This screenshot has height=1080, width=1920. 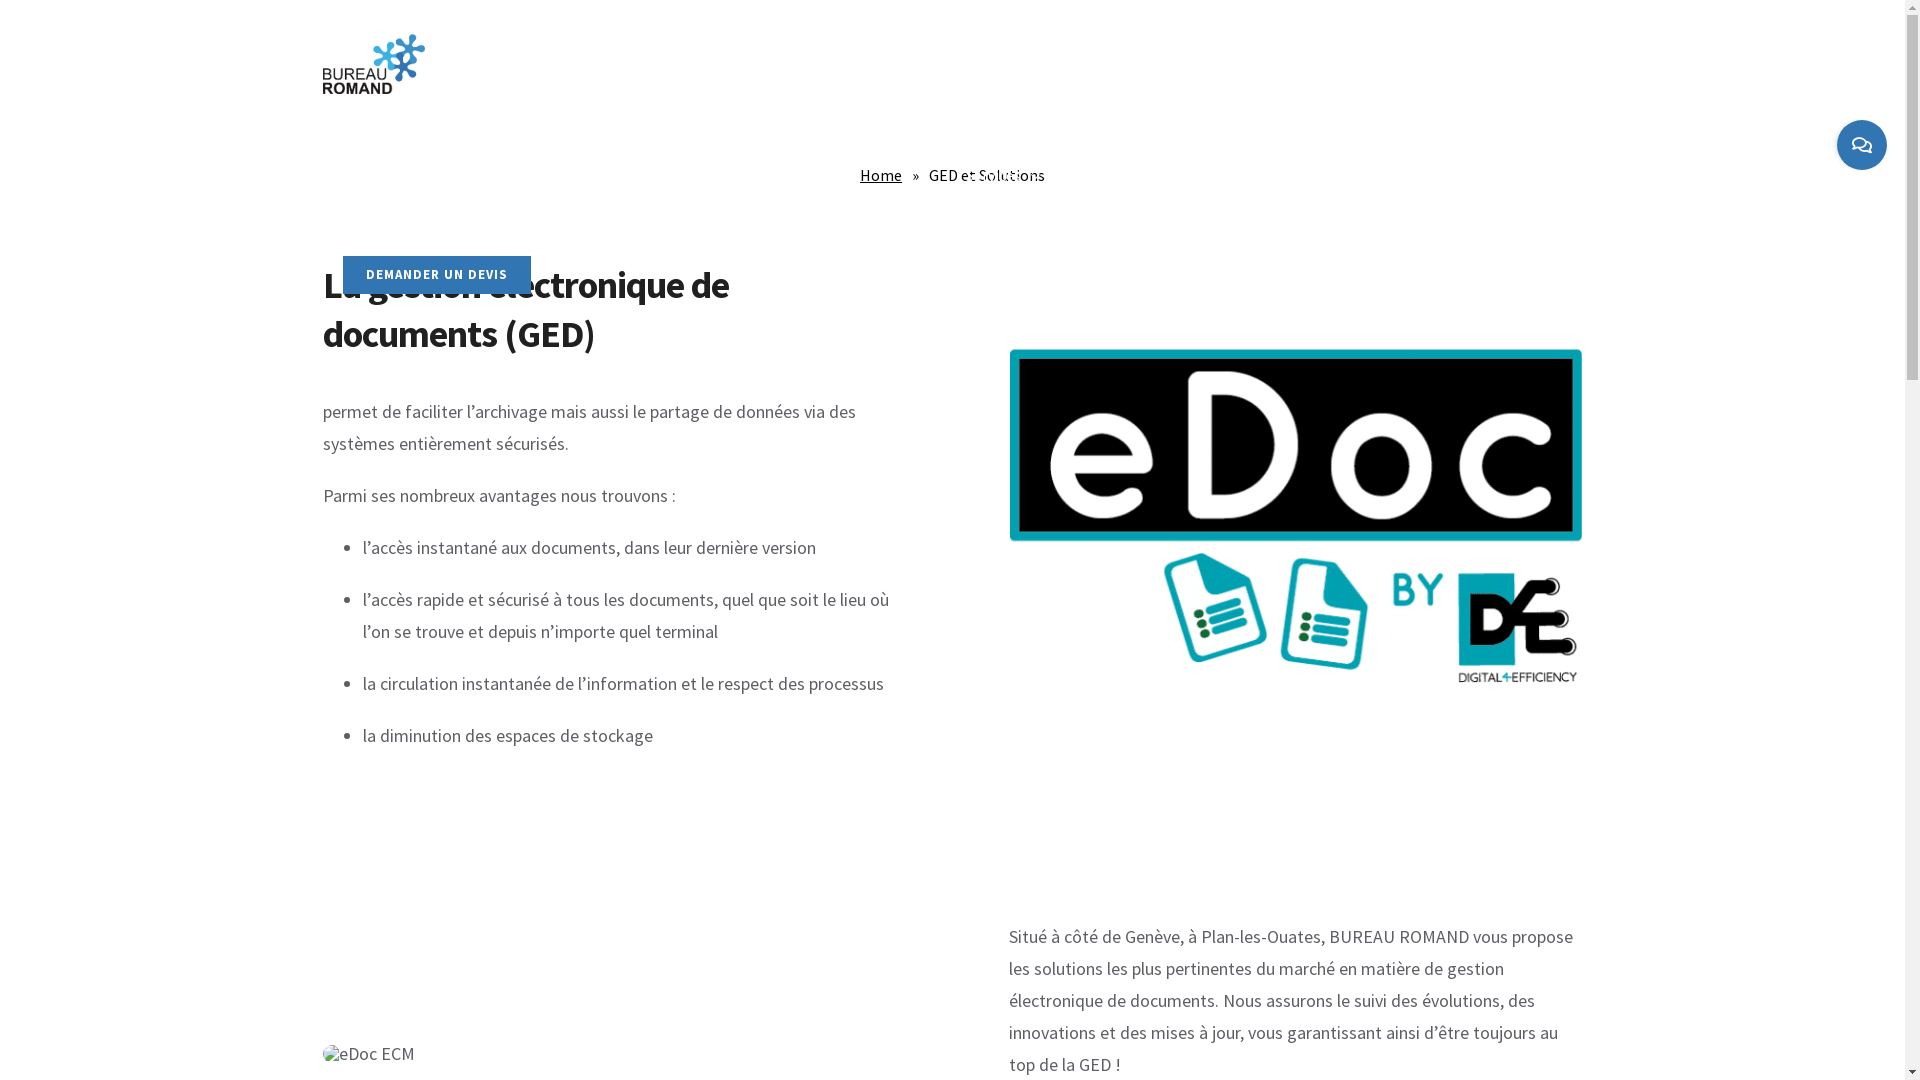 I want to click on Home, so click(x=881, y=175).